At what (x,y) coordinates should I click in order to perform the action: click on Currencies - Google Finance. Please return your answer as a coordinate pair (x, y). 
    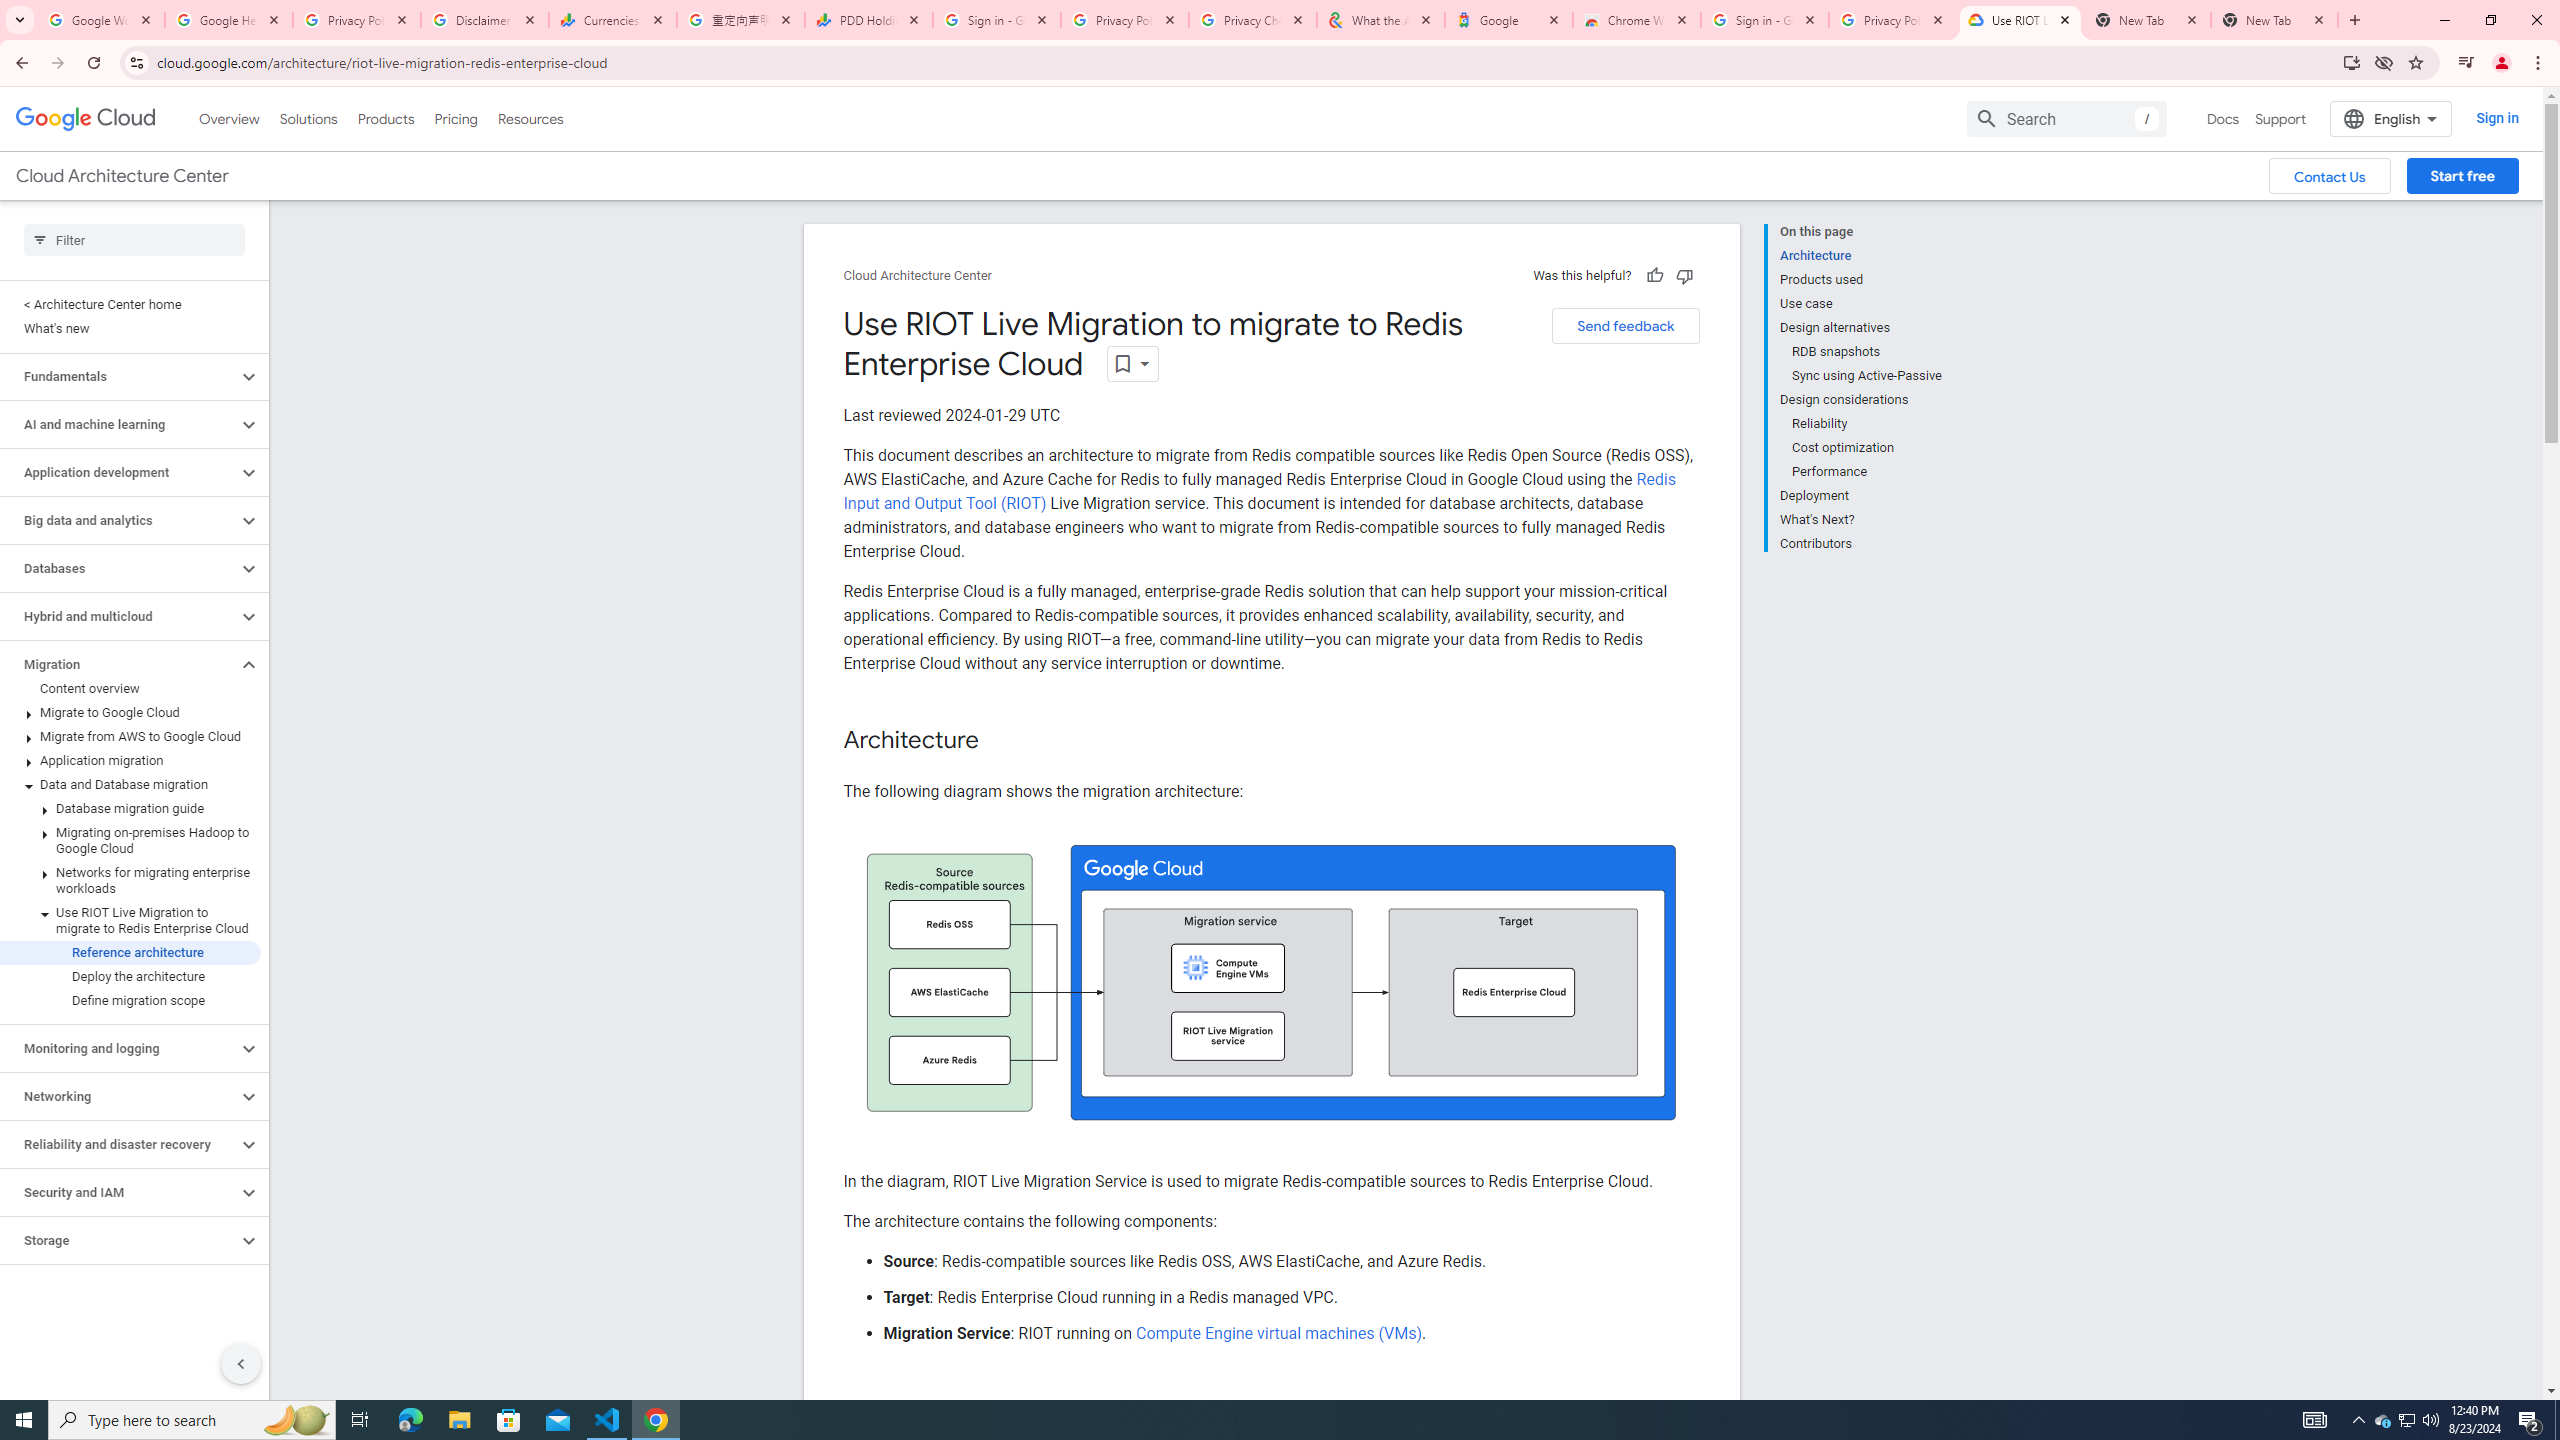
    Looking at the image, I should click on (613, 20).